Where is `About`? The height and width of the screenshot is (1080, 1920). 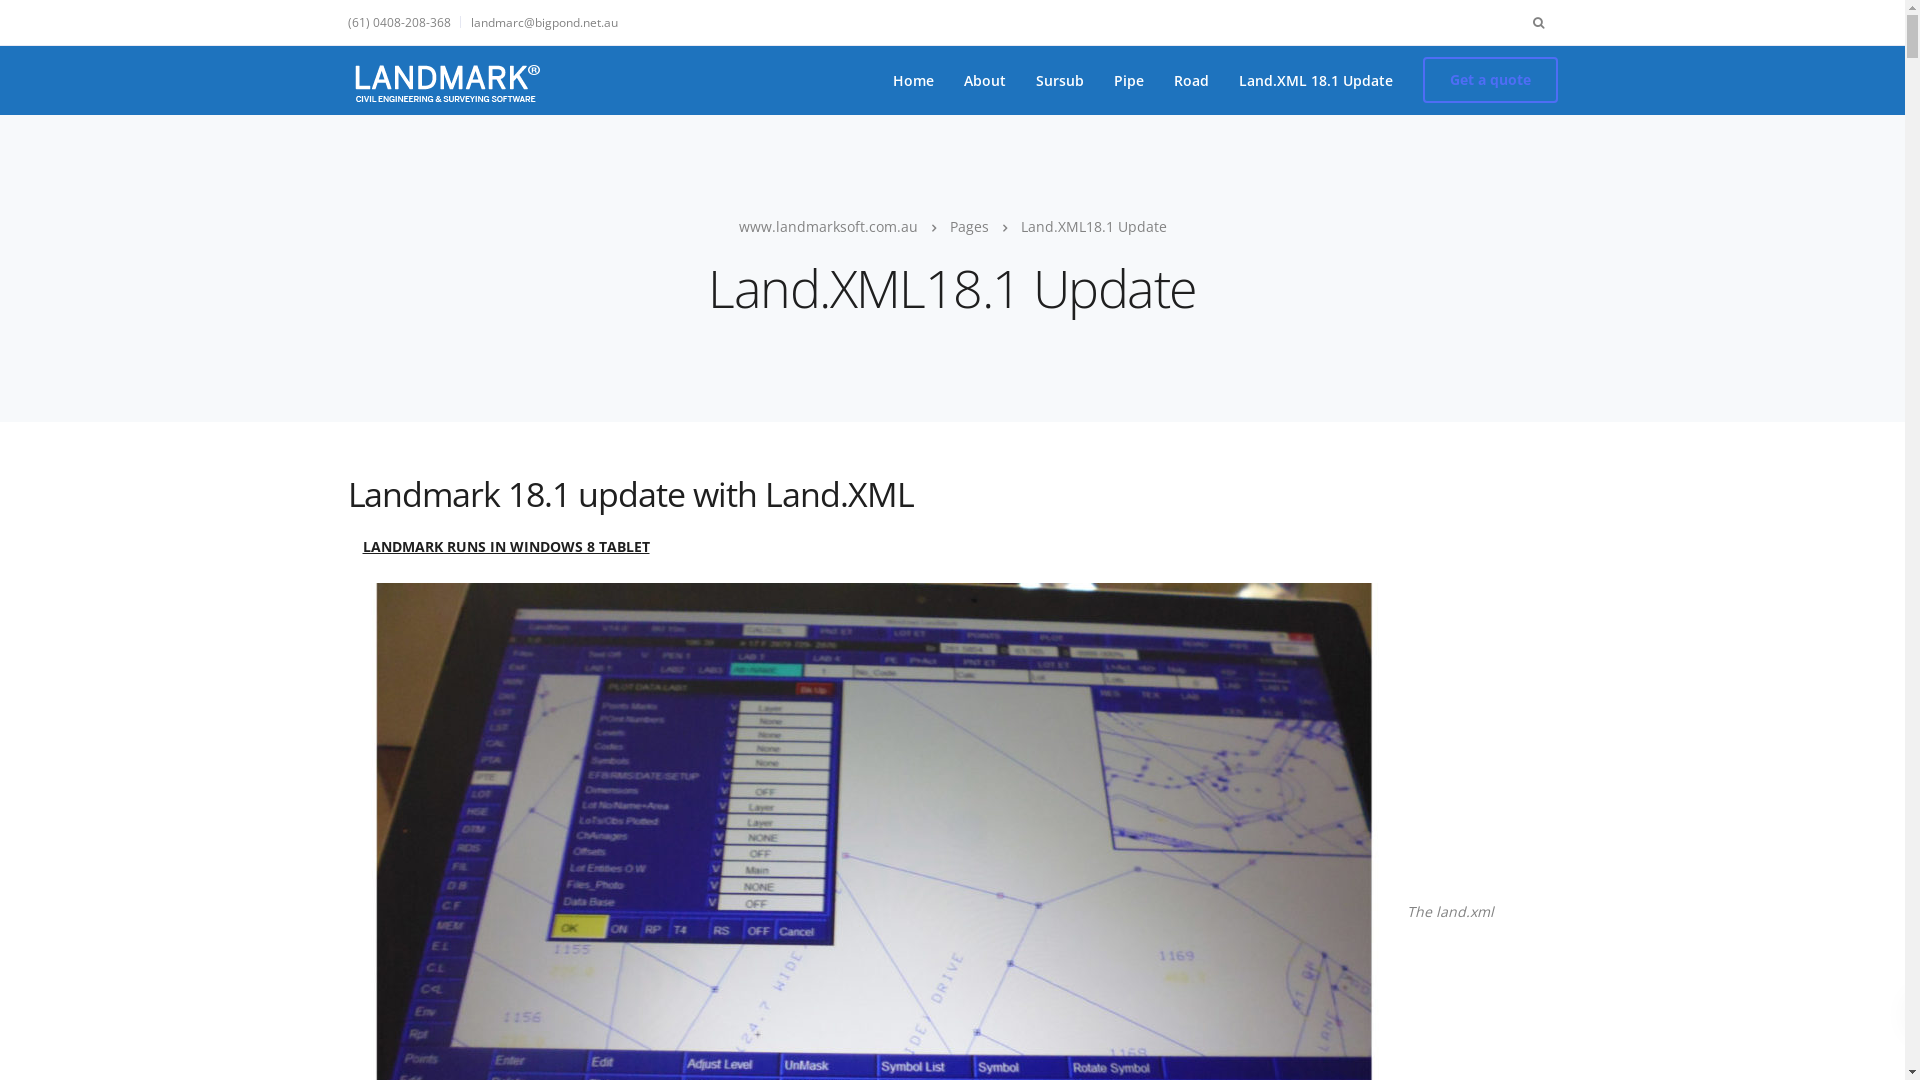
About is located at coordinates (984, 80).